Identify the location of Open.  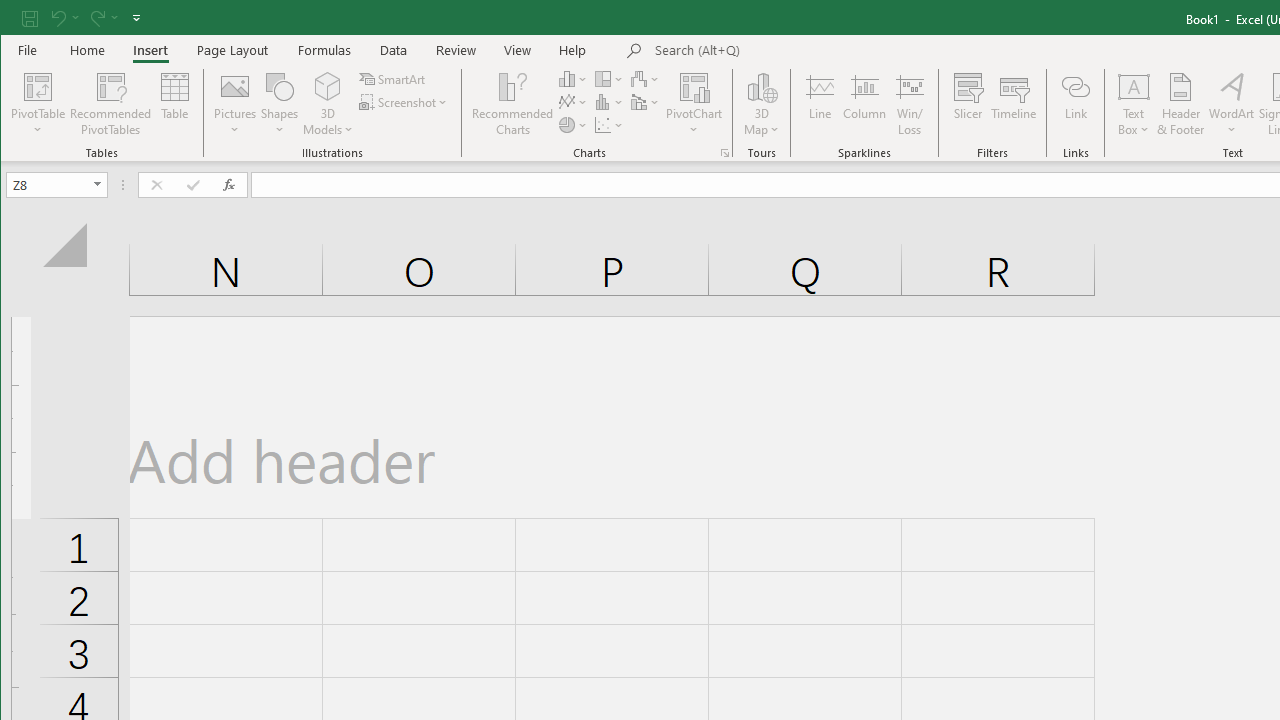
(98, 184).